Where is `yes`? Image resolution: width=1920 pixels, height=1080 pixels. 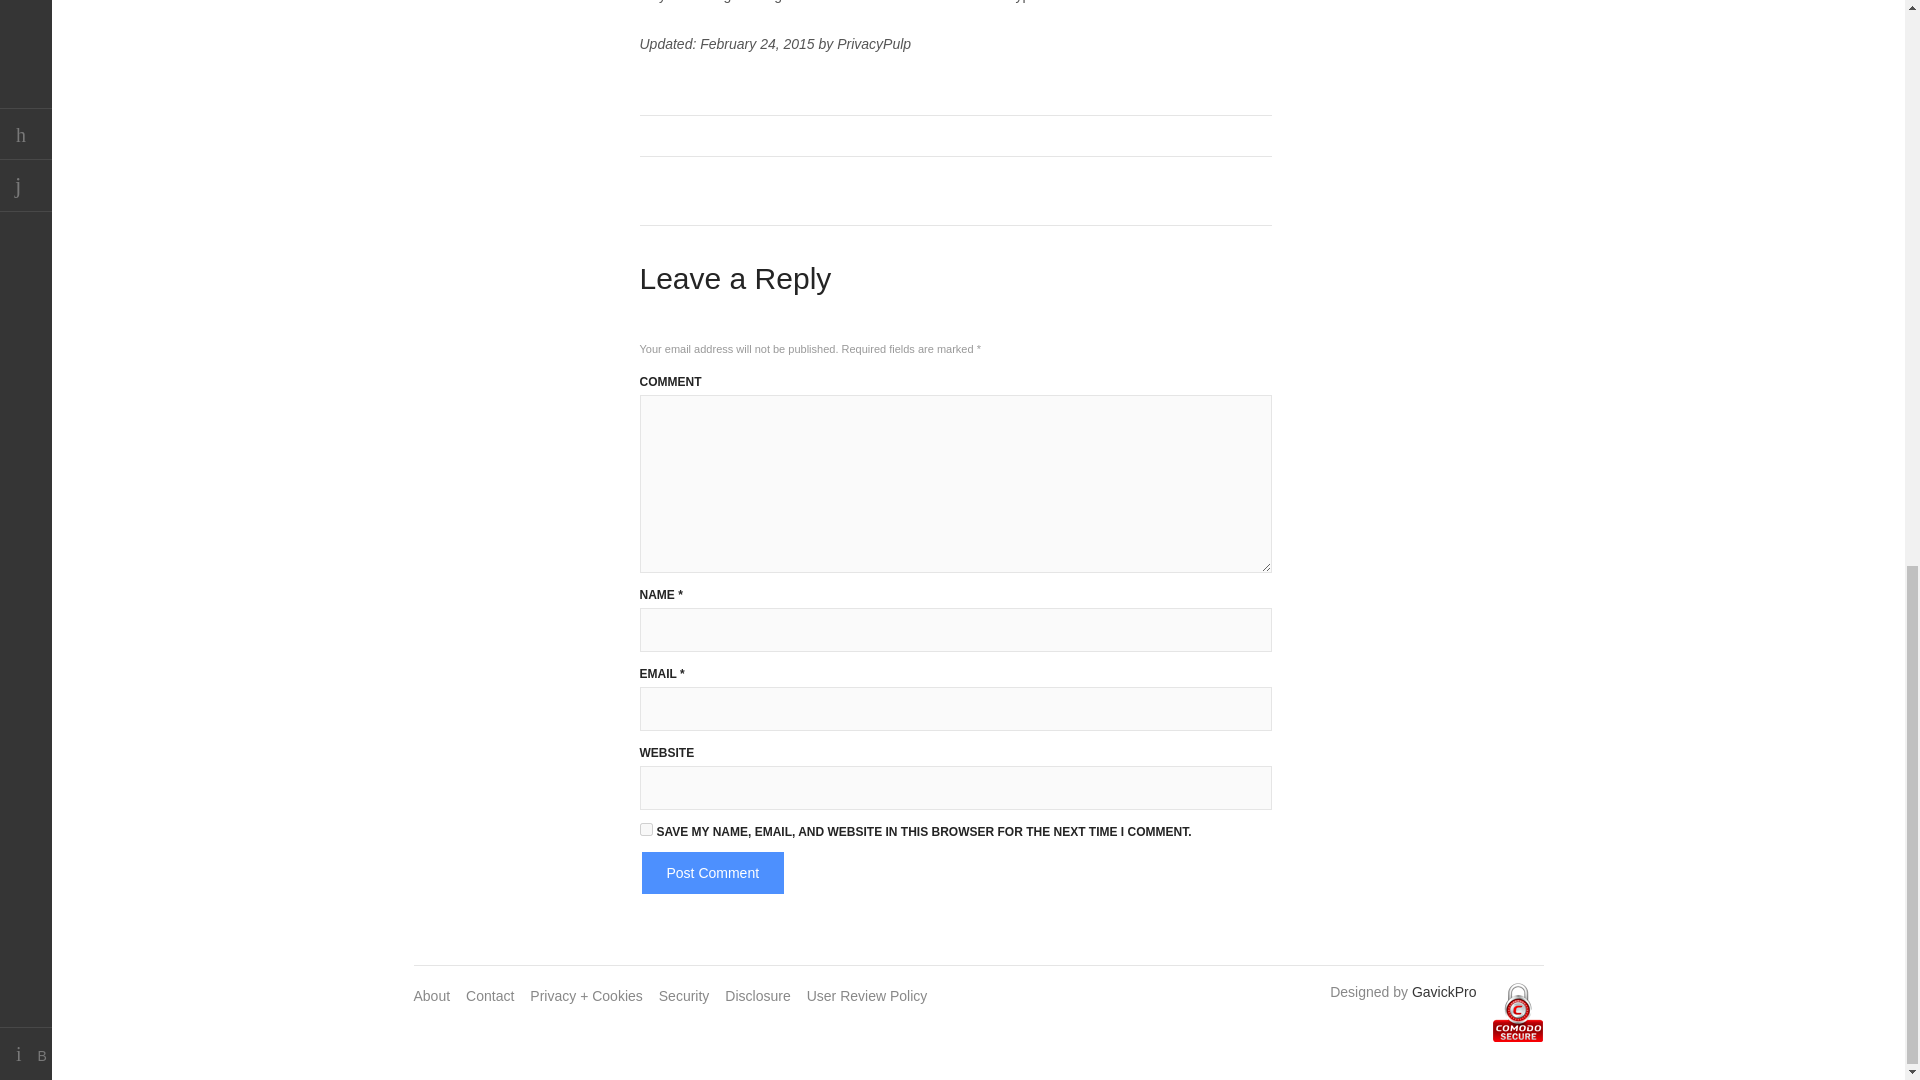
yes is located at coordinates (646, 828).